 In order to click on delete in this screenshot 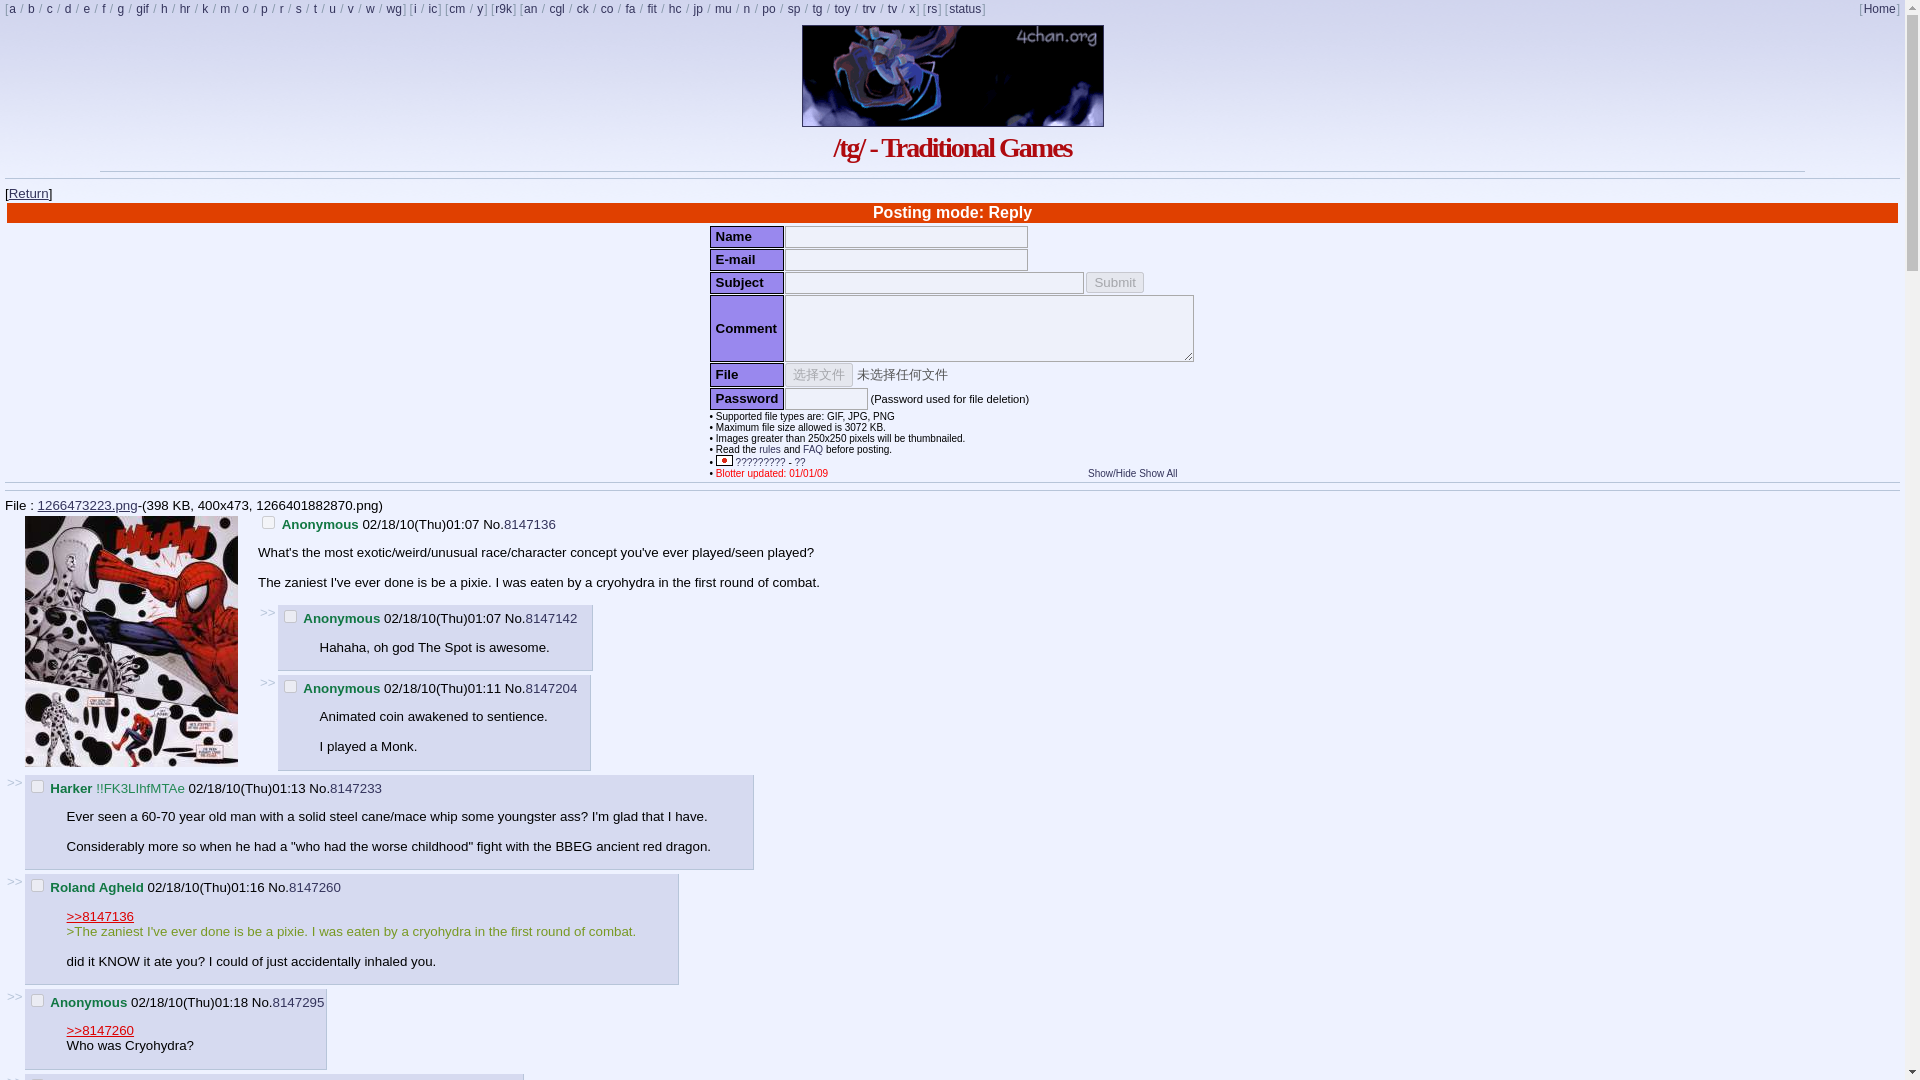, I will do `click(268, 522)`.